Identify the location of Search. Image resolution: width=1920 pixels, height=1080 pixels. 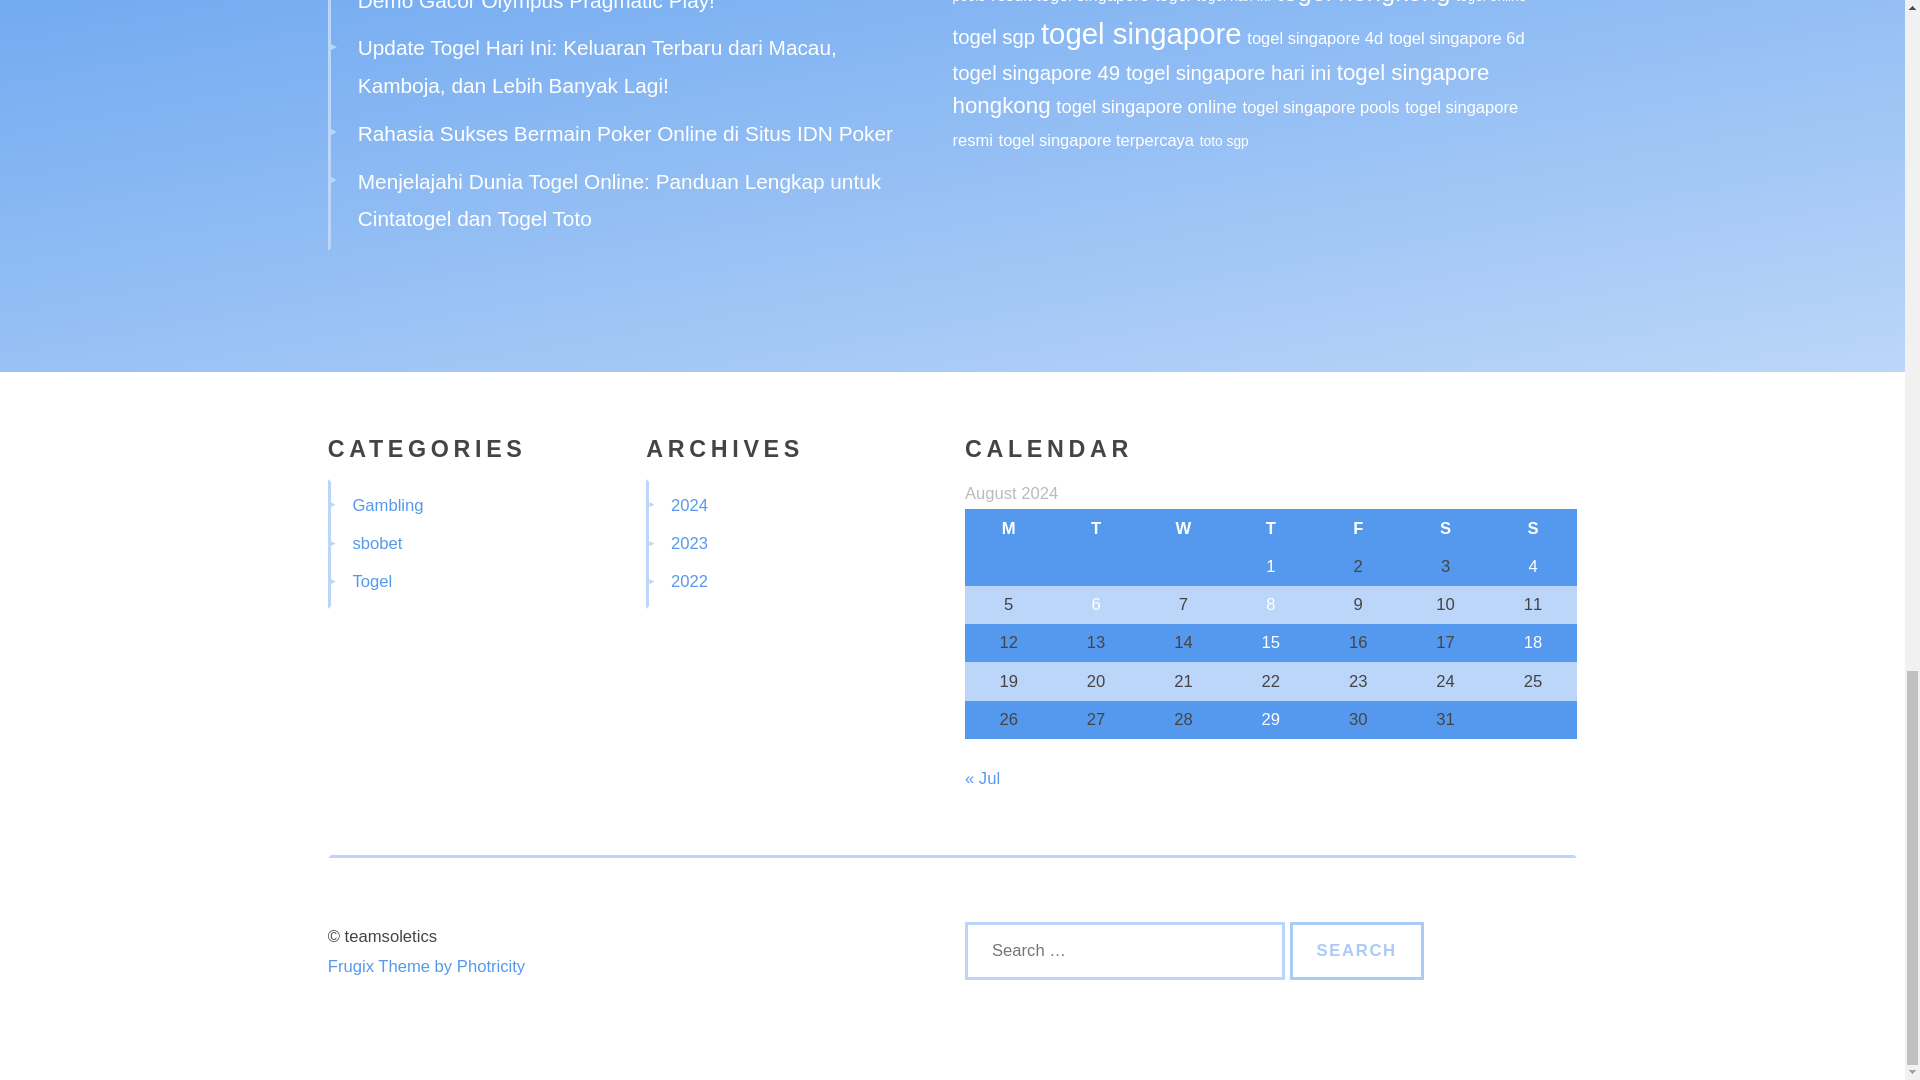
(1357, 950).